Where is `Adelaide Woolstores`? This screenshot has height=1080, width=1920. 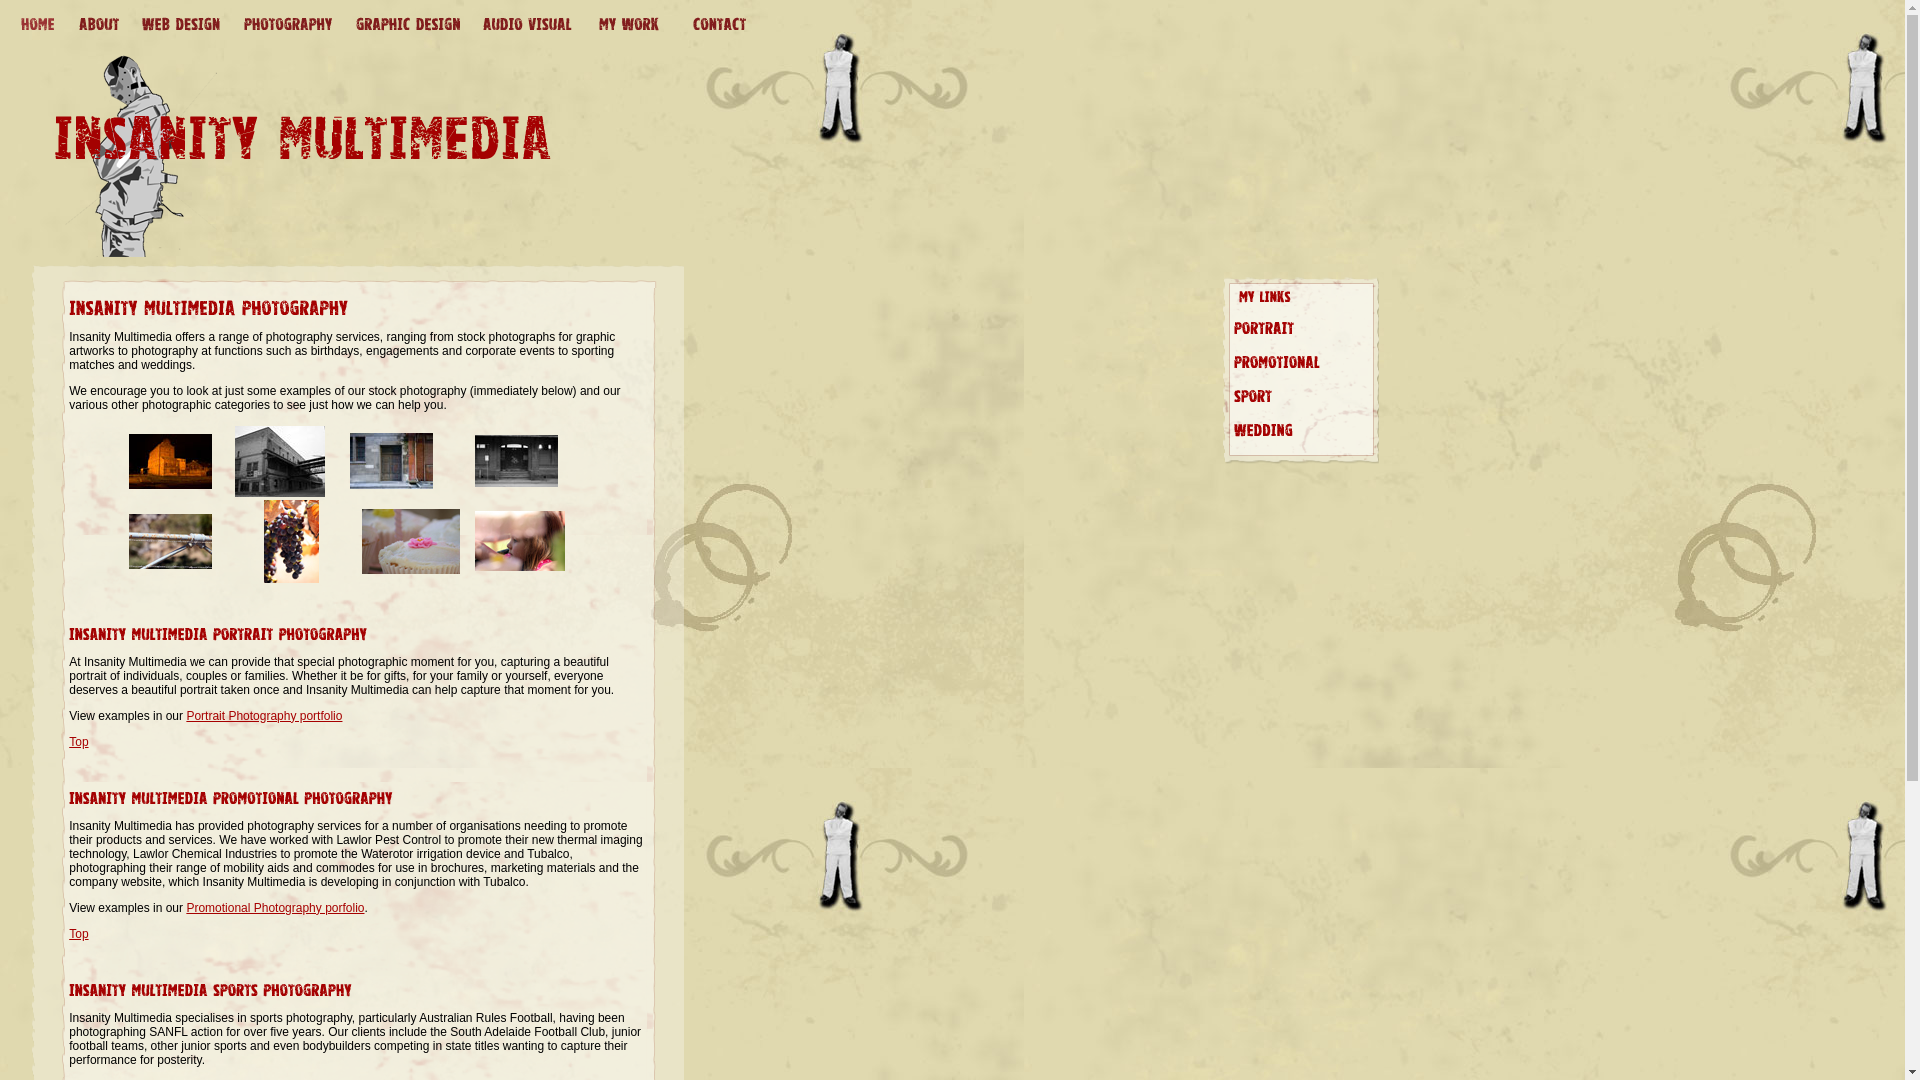 Adelaide Woolstores is located at coordinates (516, 483).